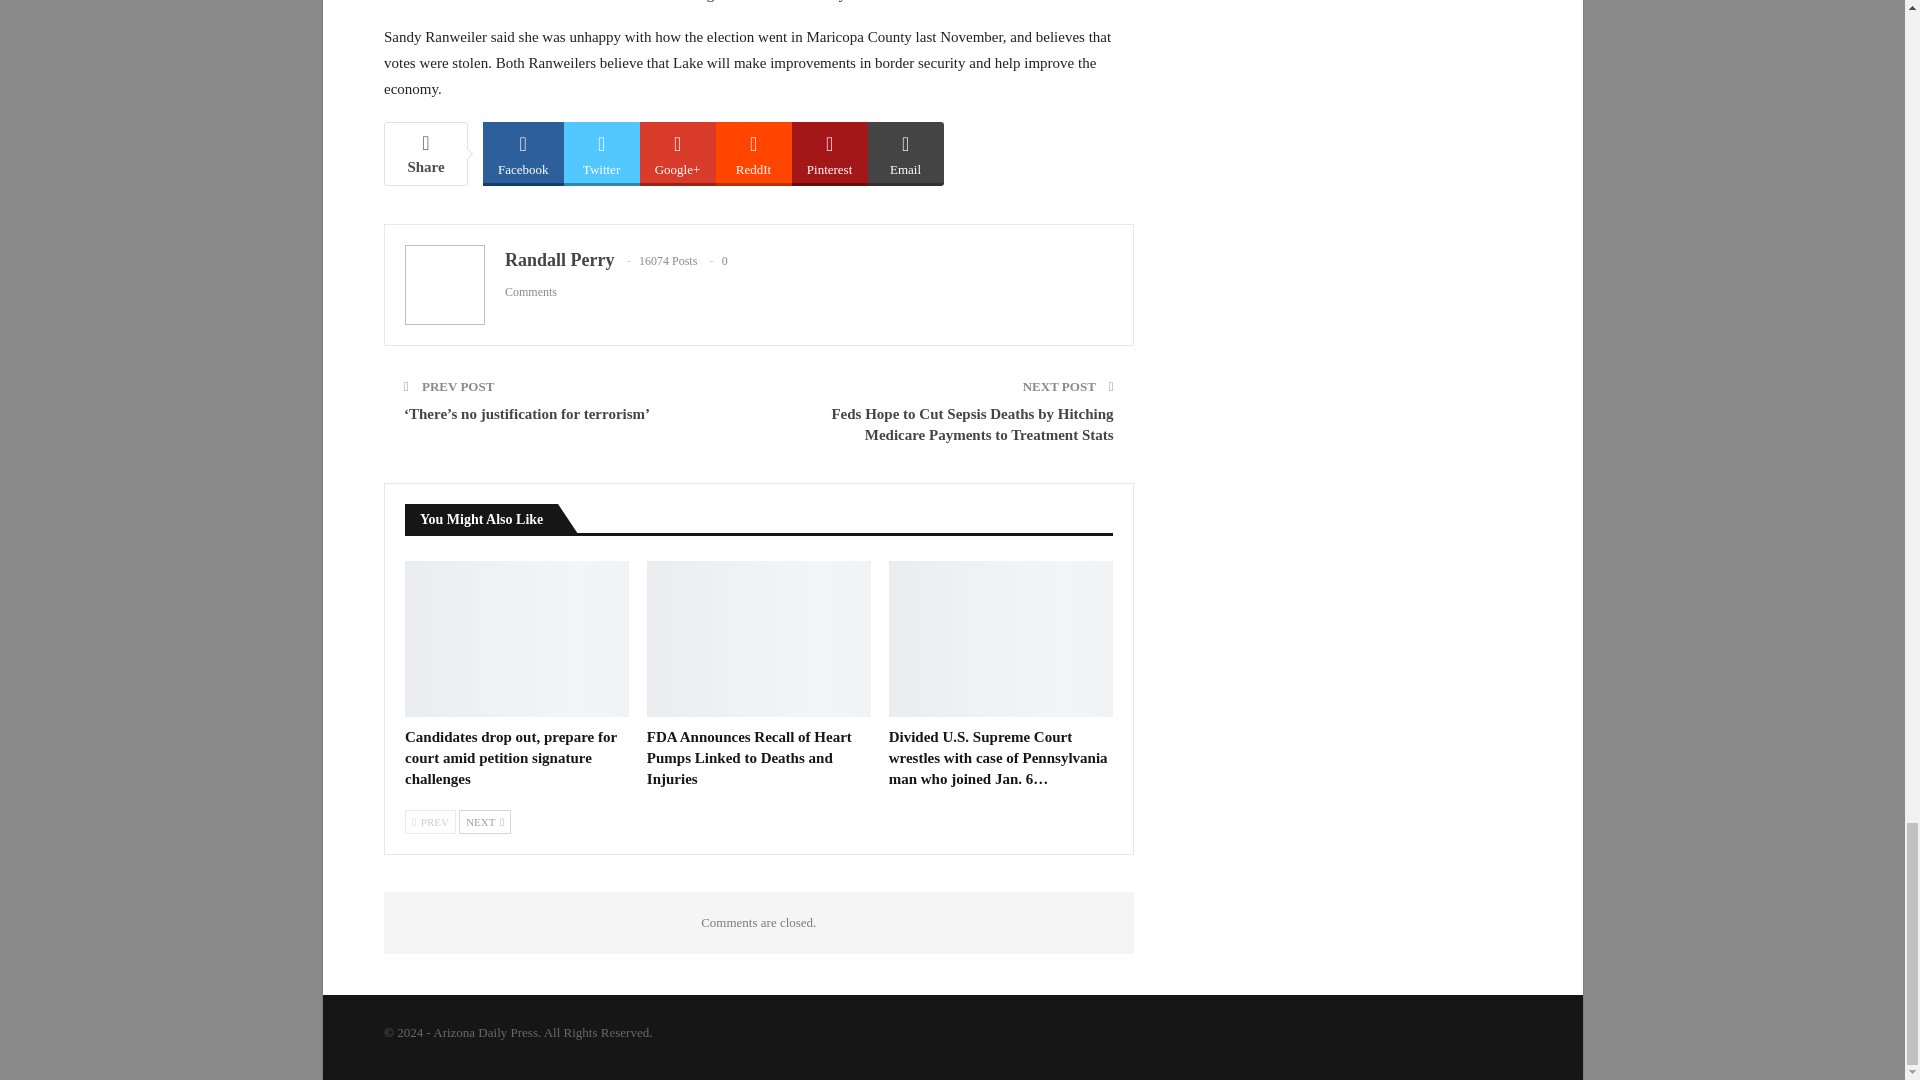 The height and width of the screenshot is (1080, 1920). Describe the element at coordinates (559, 260) in the screenshot. I see `Randall Perry` at that location.